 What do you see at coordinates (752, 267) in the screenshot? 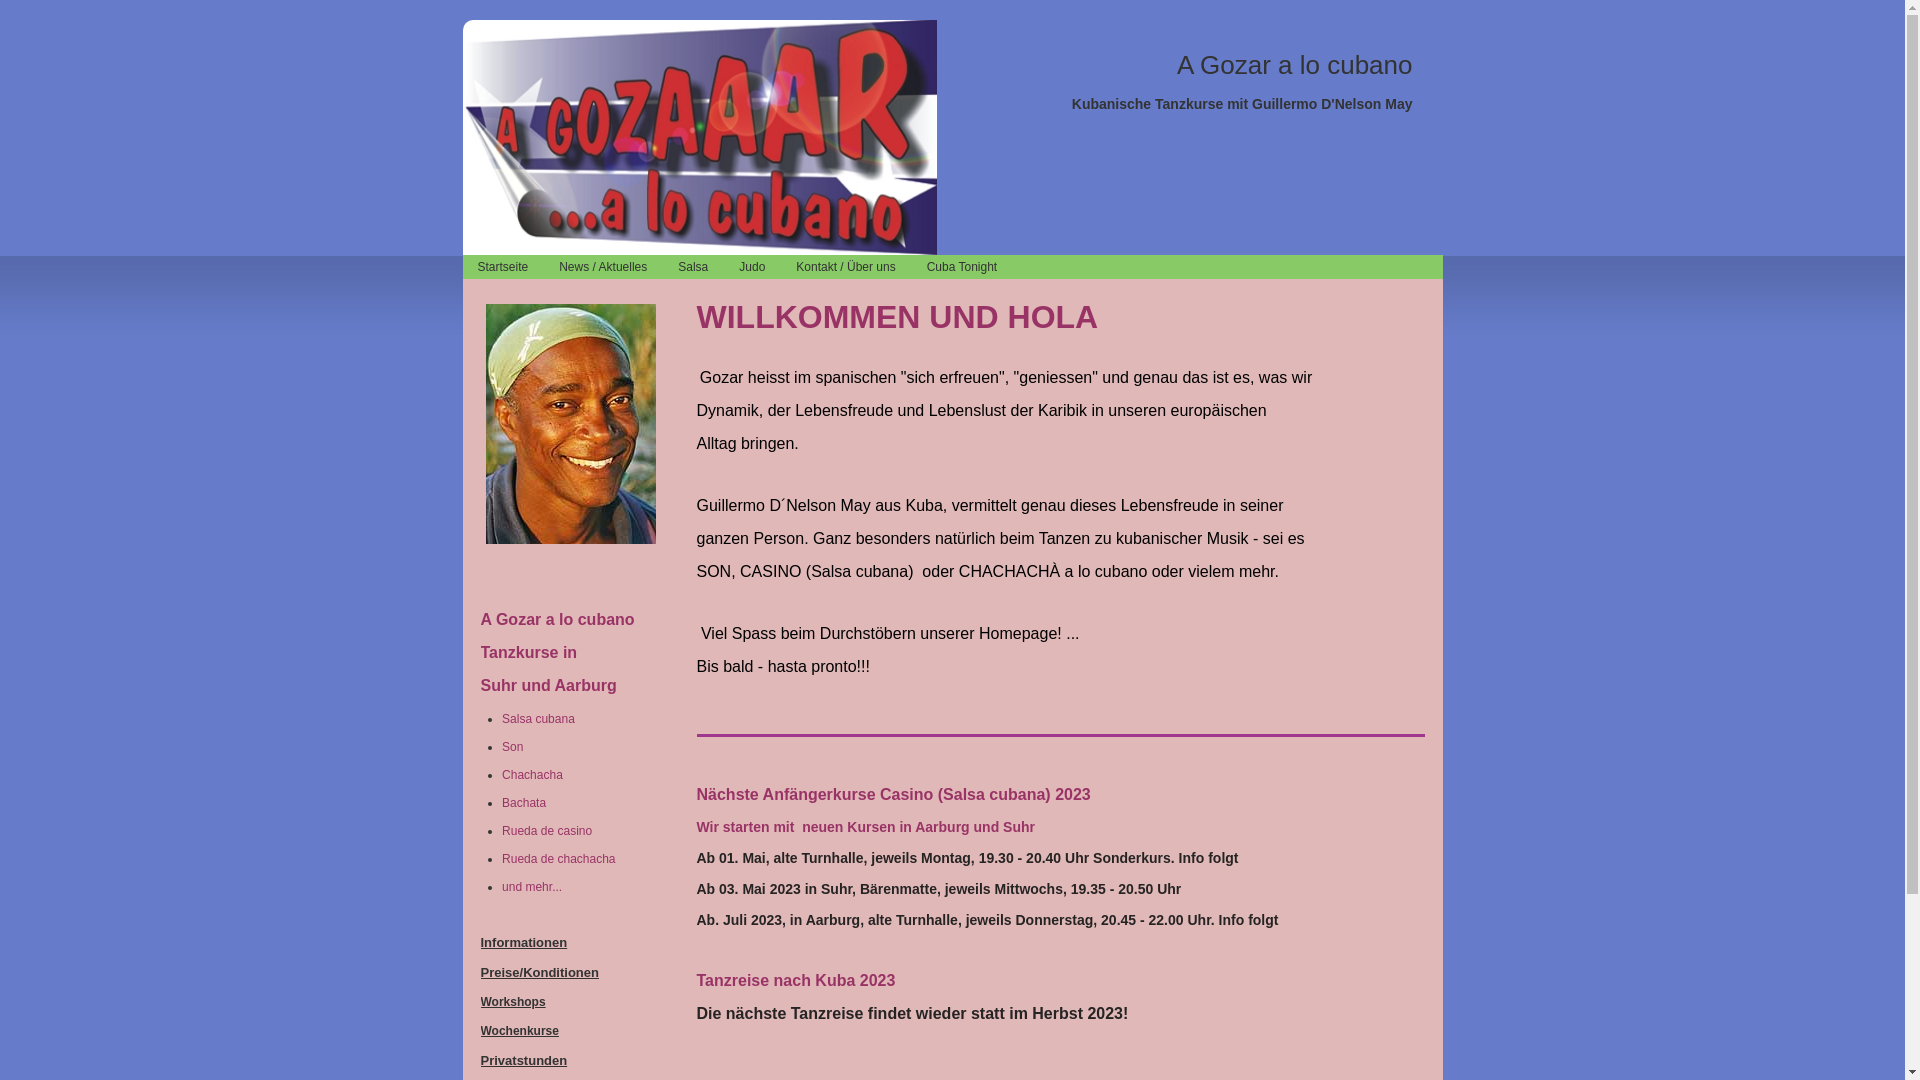
I see `Judo` at bounding box center [752, 267].